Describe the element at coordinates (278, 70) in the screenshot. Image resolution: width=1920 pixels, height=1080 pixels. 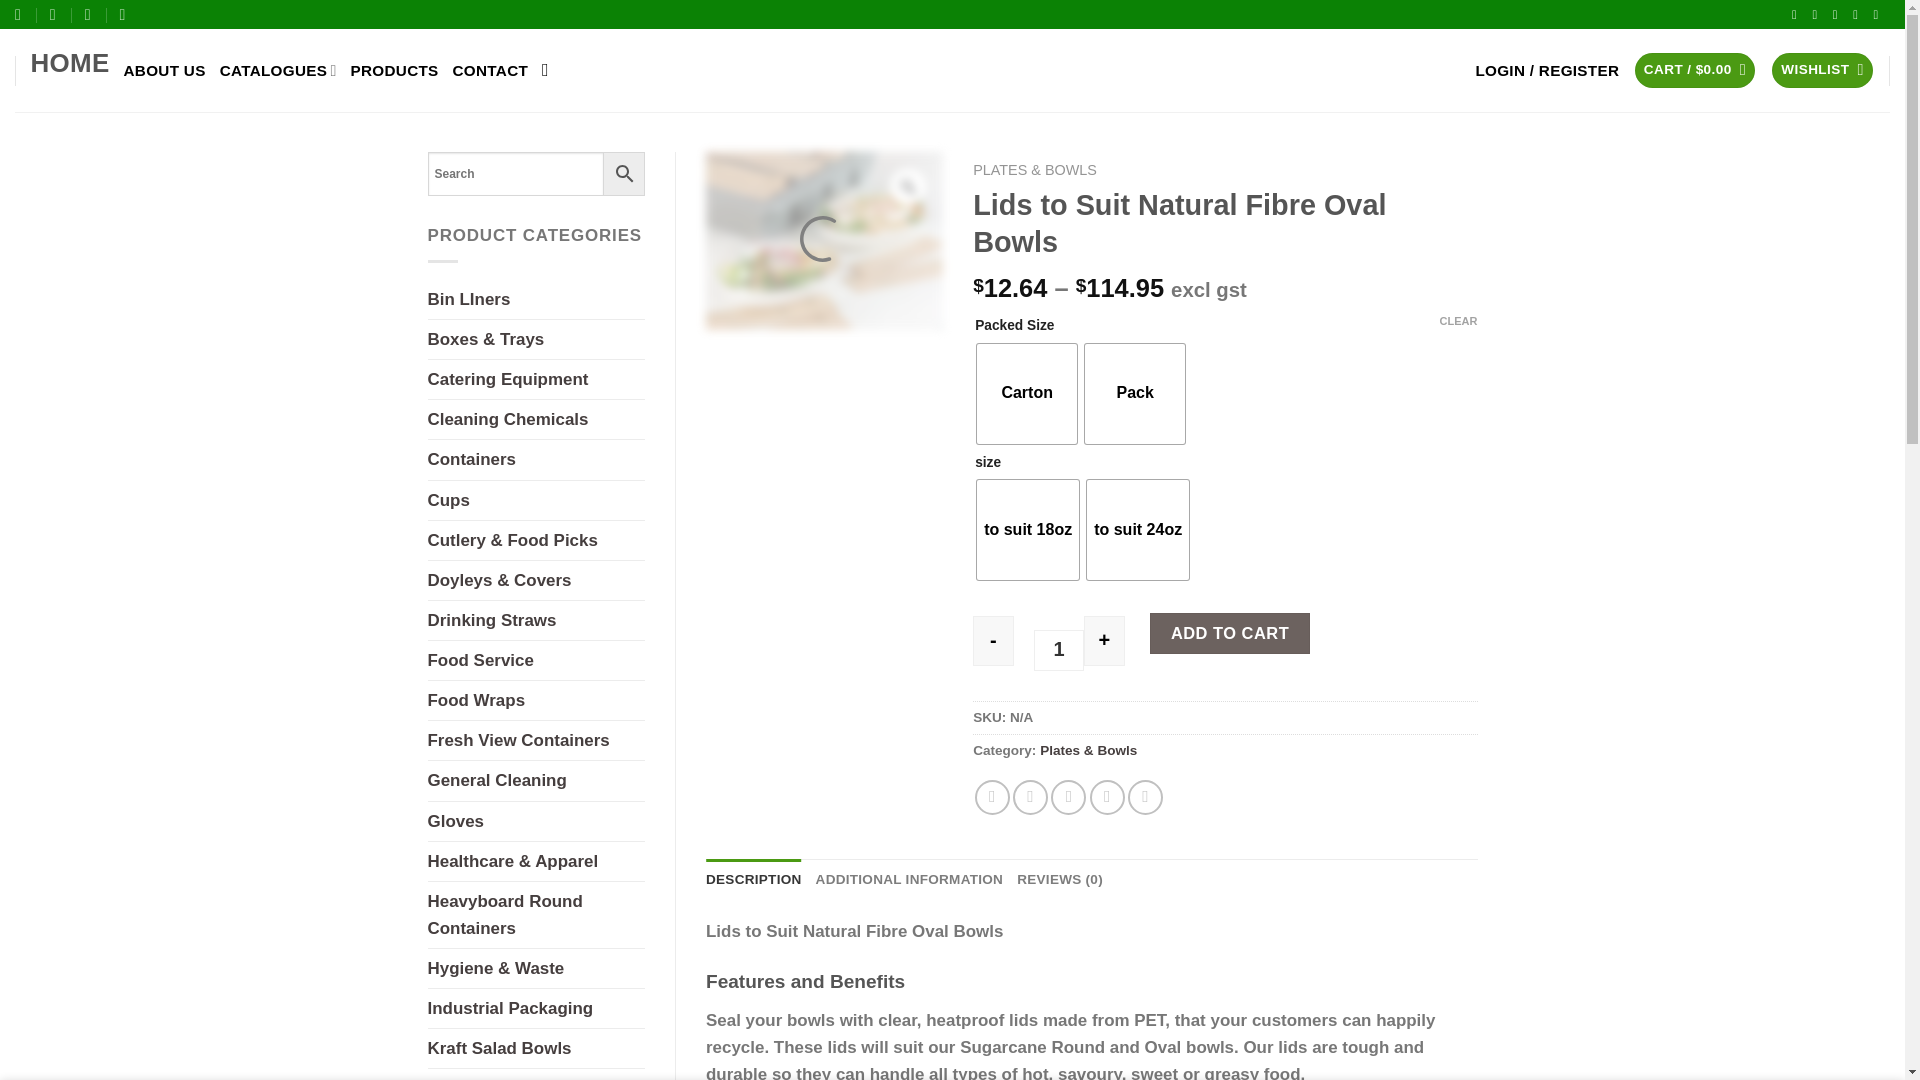
I see `CATALOGUES` at that location.